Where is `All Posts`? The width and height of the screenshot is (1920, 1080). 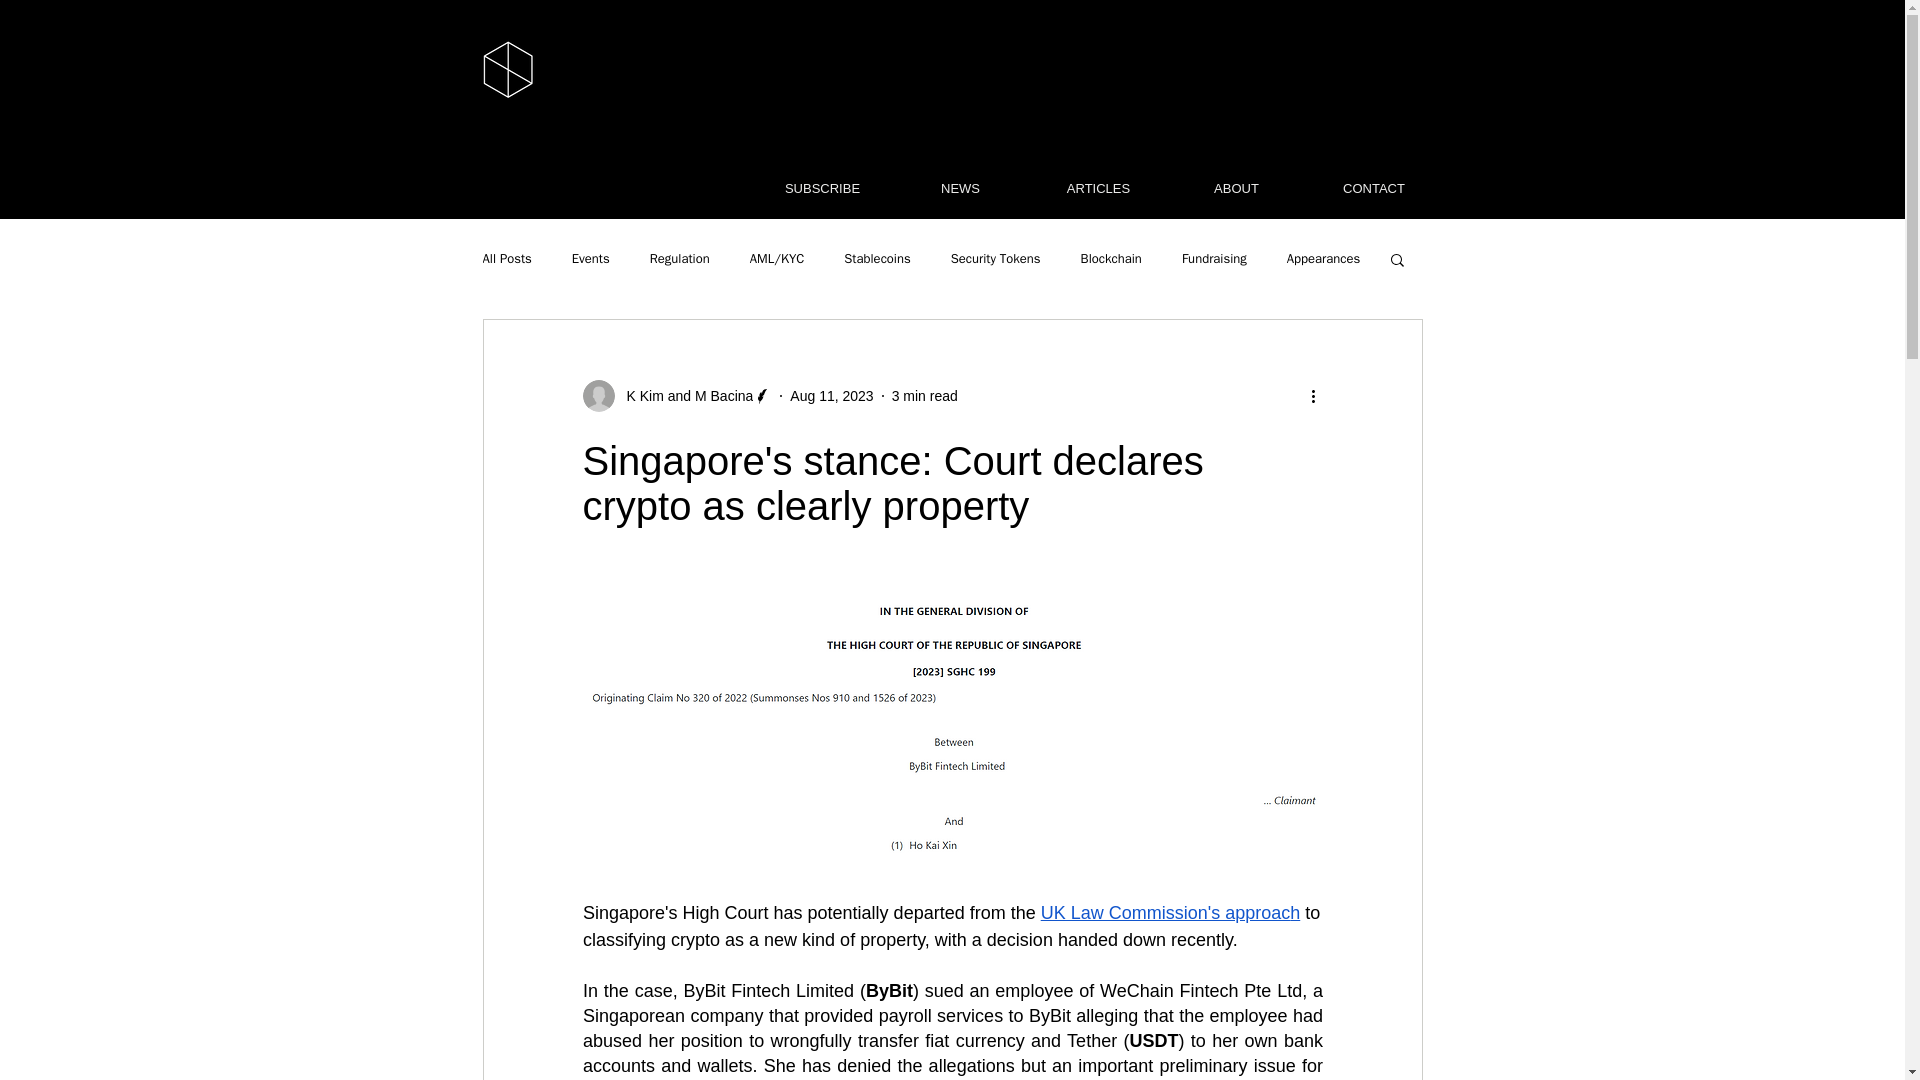
All Posts is located at coordinates (506, 258).